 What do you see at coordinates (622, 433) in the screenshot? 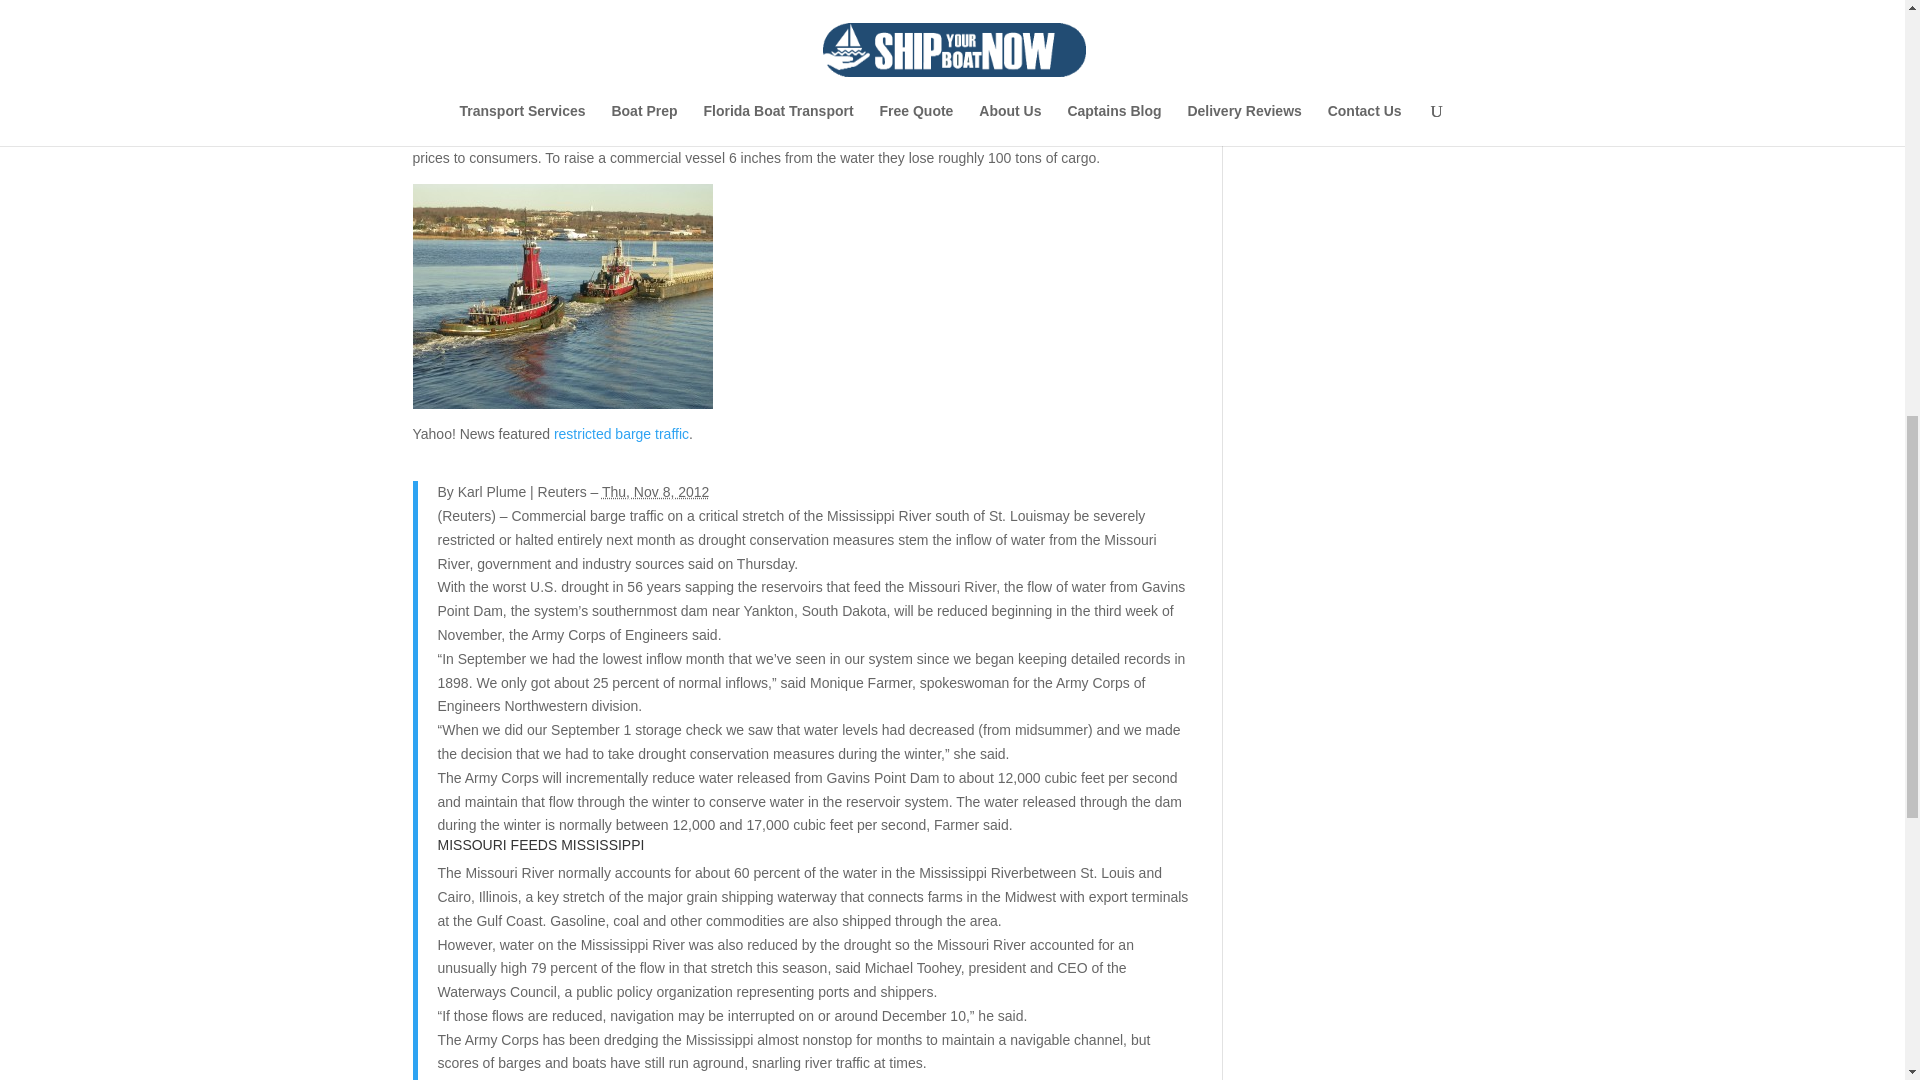
I see `Restricted Barge Traffic` at bounding box center [622, 433].